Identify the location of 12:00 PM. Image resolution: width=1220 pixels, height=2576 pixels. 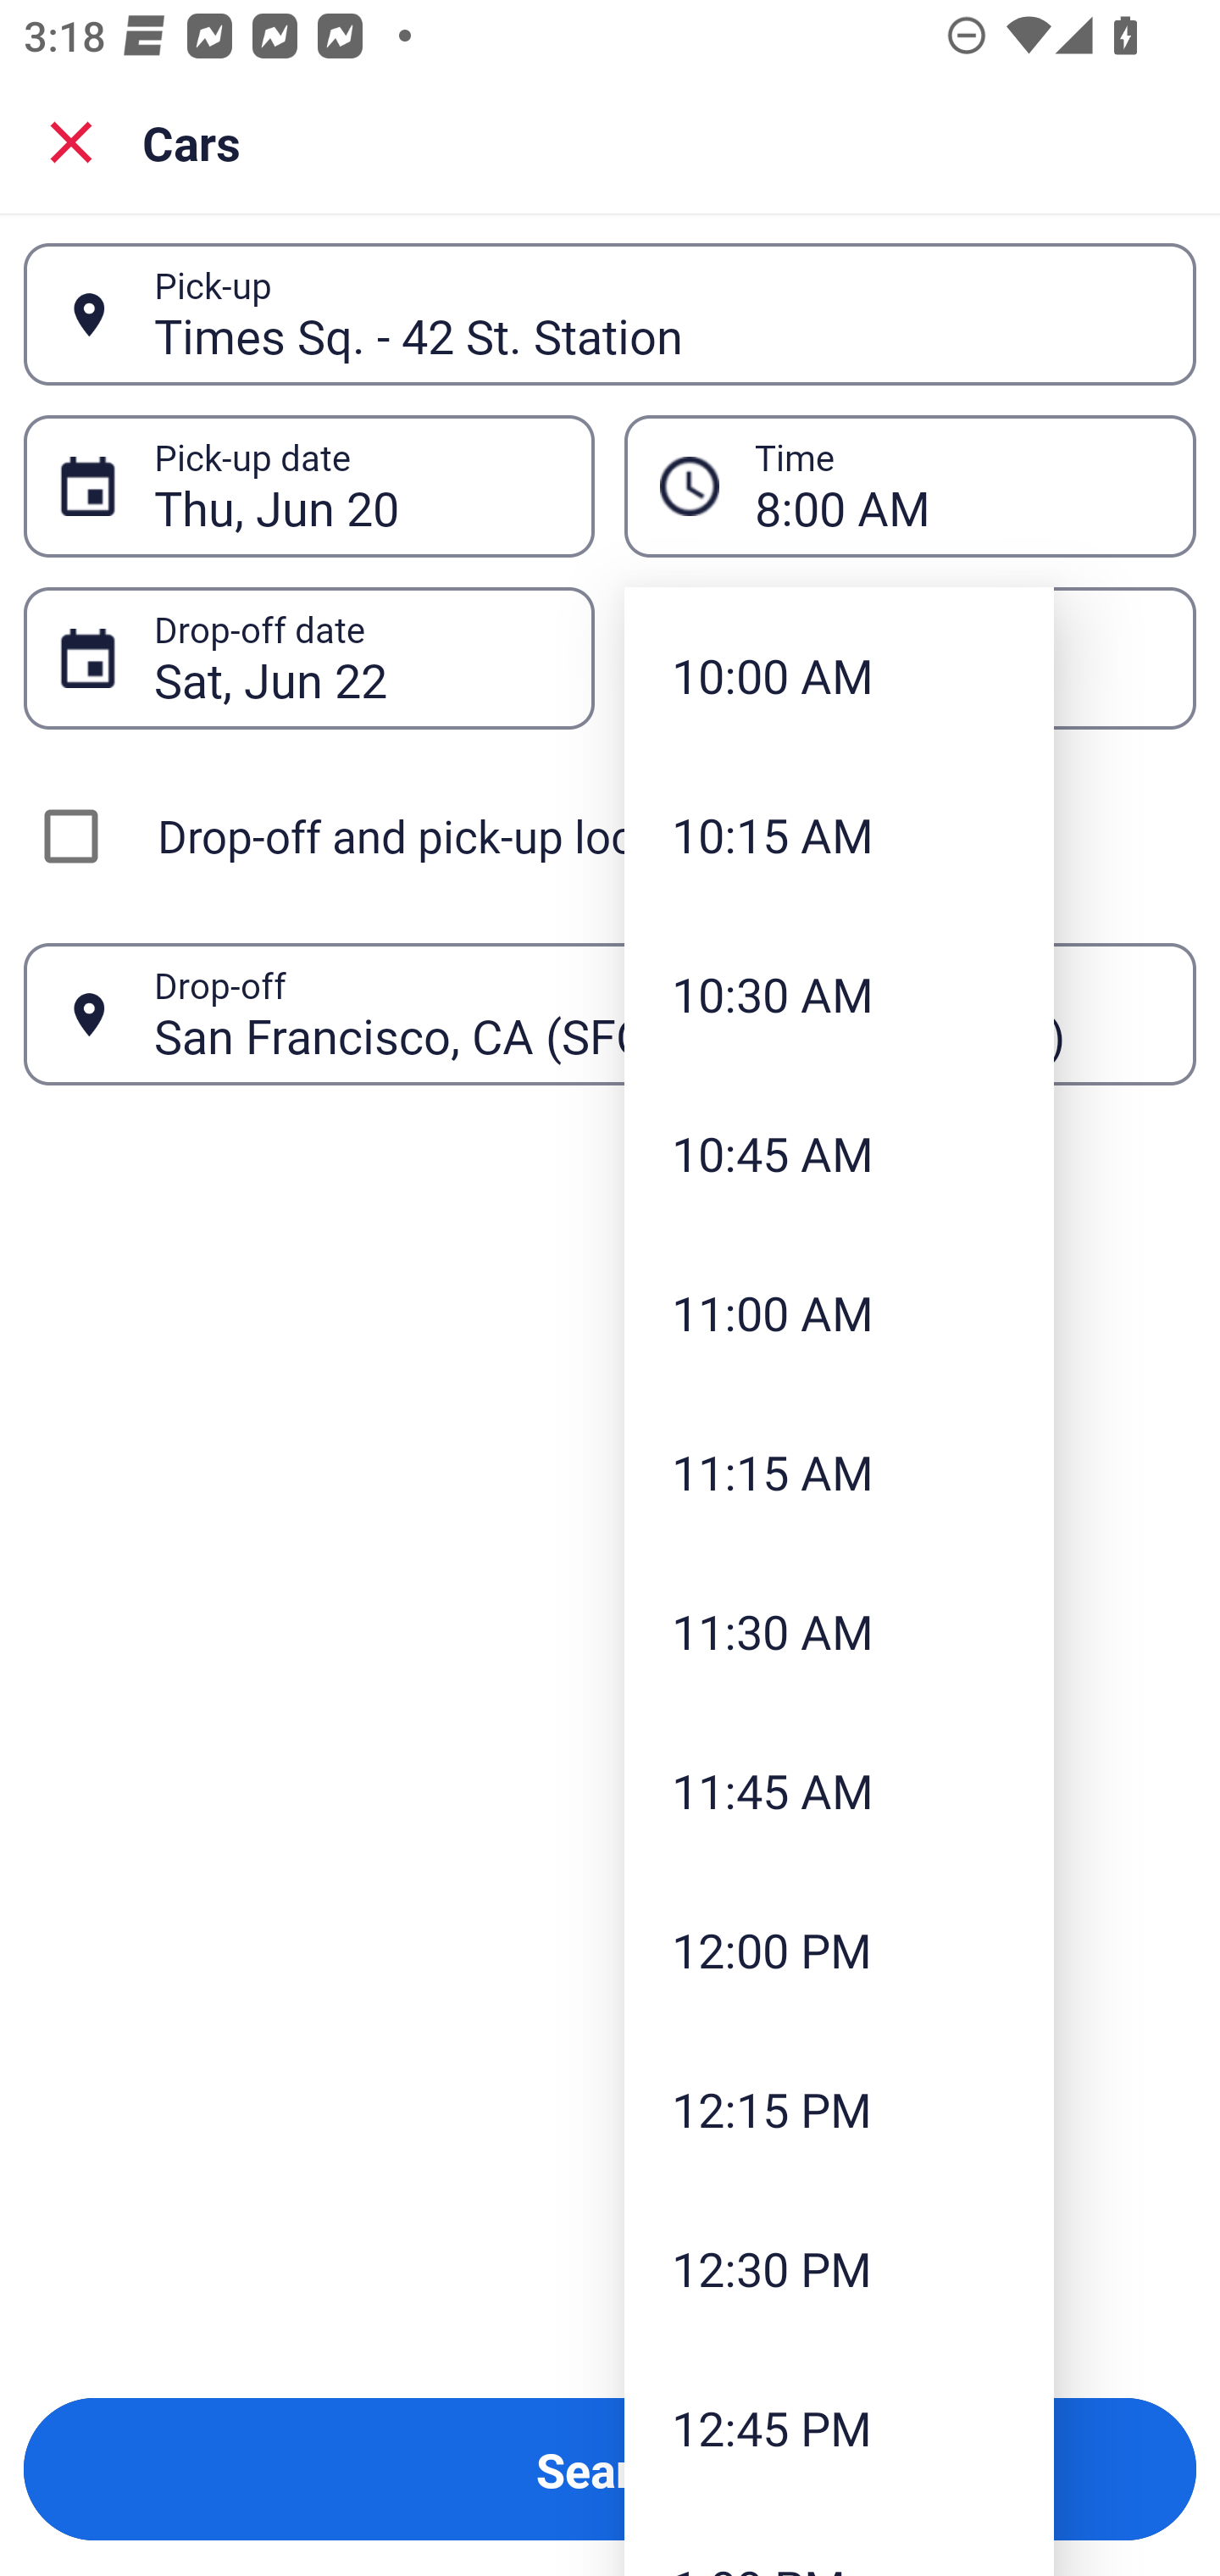
(839, 1950).